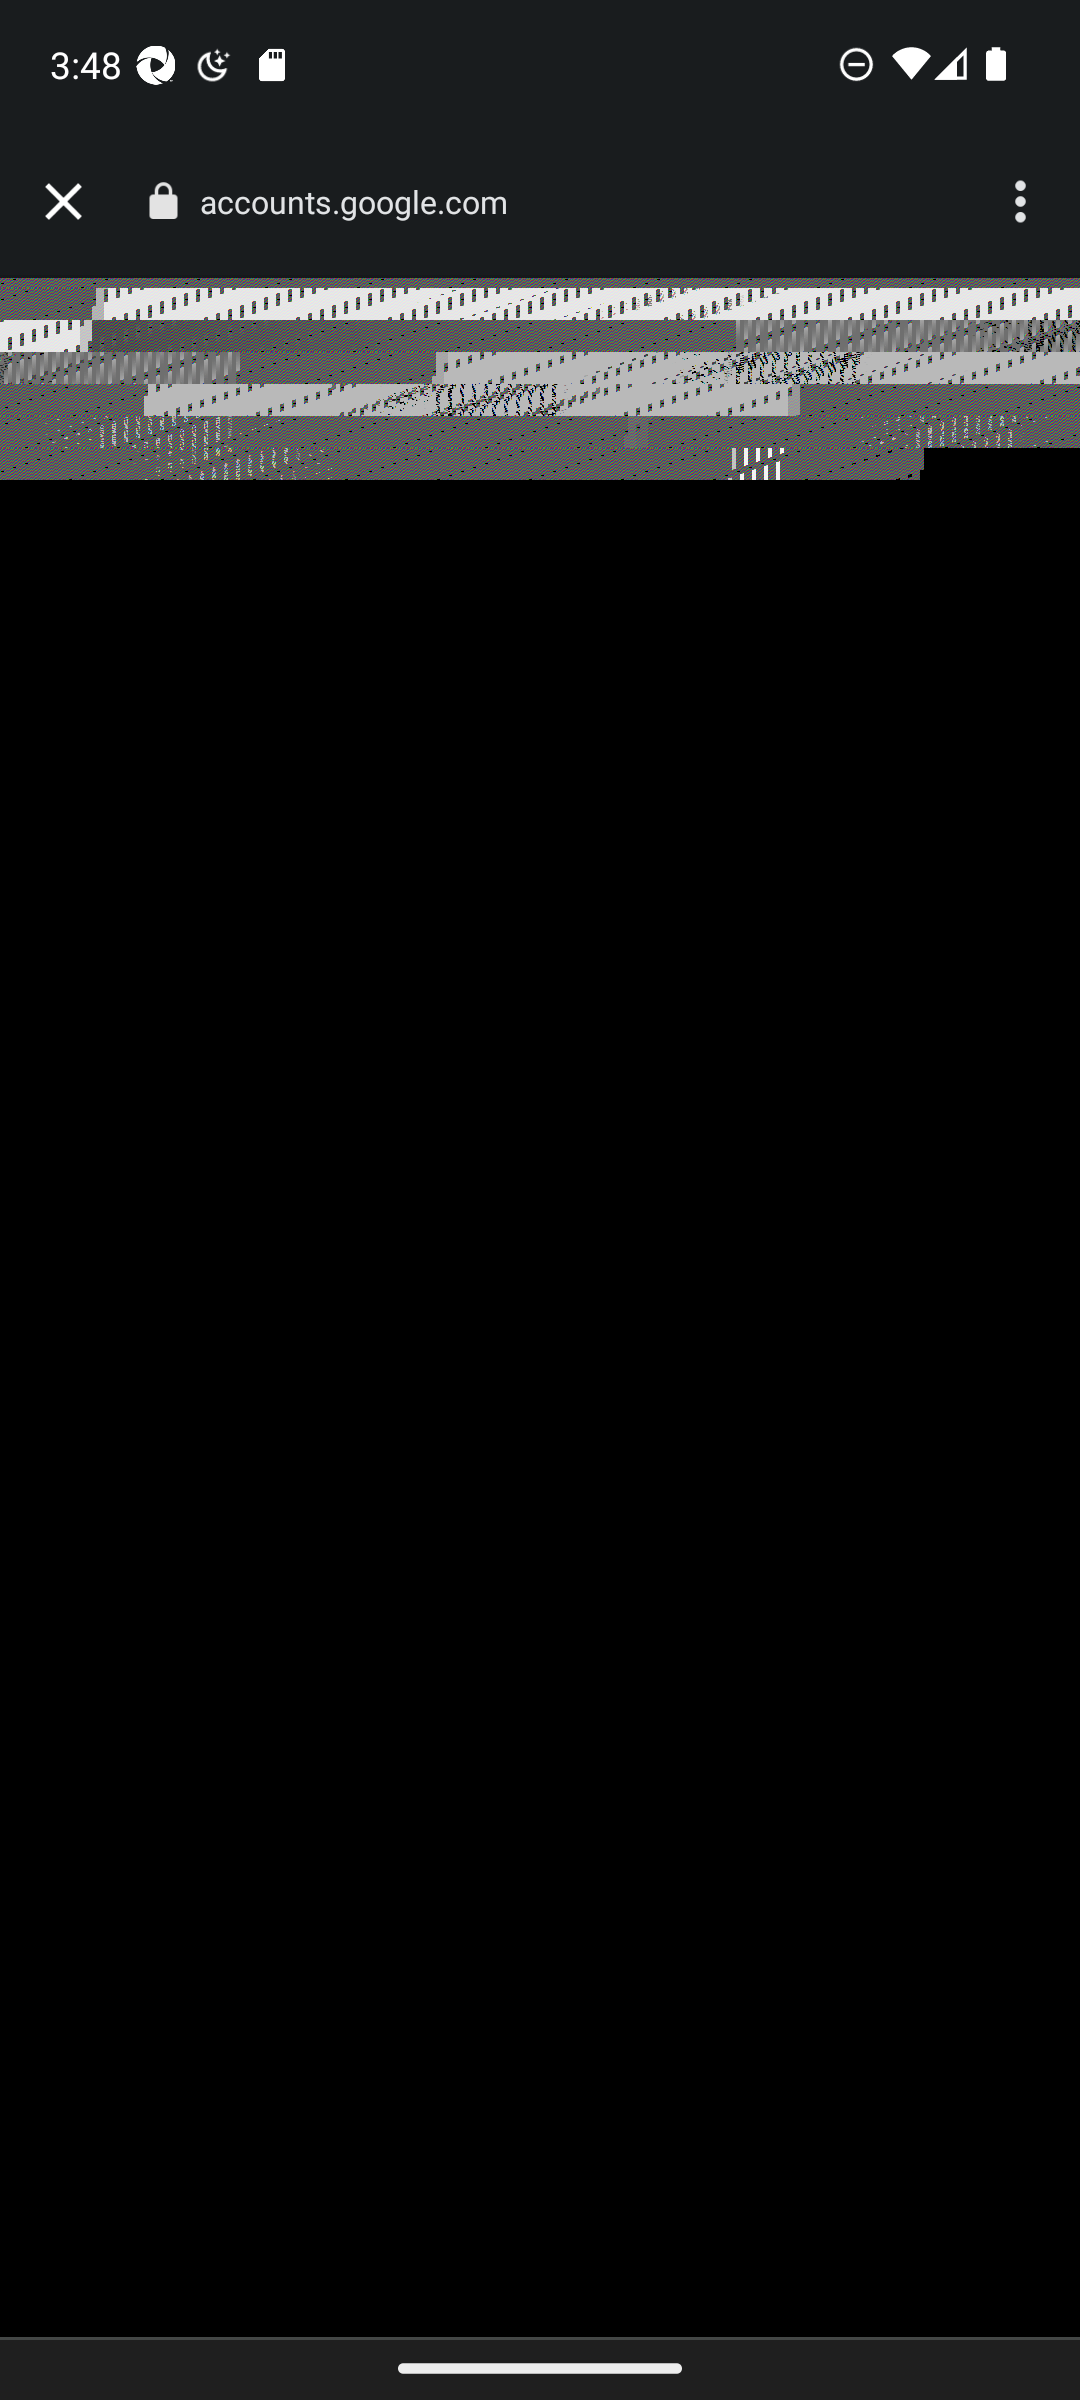 The height and width of the screenshot is (2400, 1080). What do you see at coordinates (364, 202) in the screenshot?
I see `accounts.google.com` at bounding box center [364, 202].